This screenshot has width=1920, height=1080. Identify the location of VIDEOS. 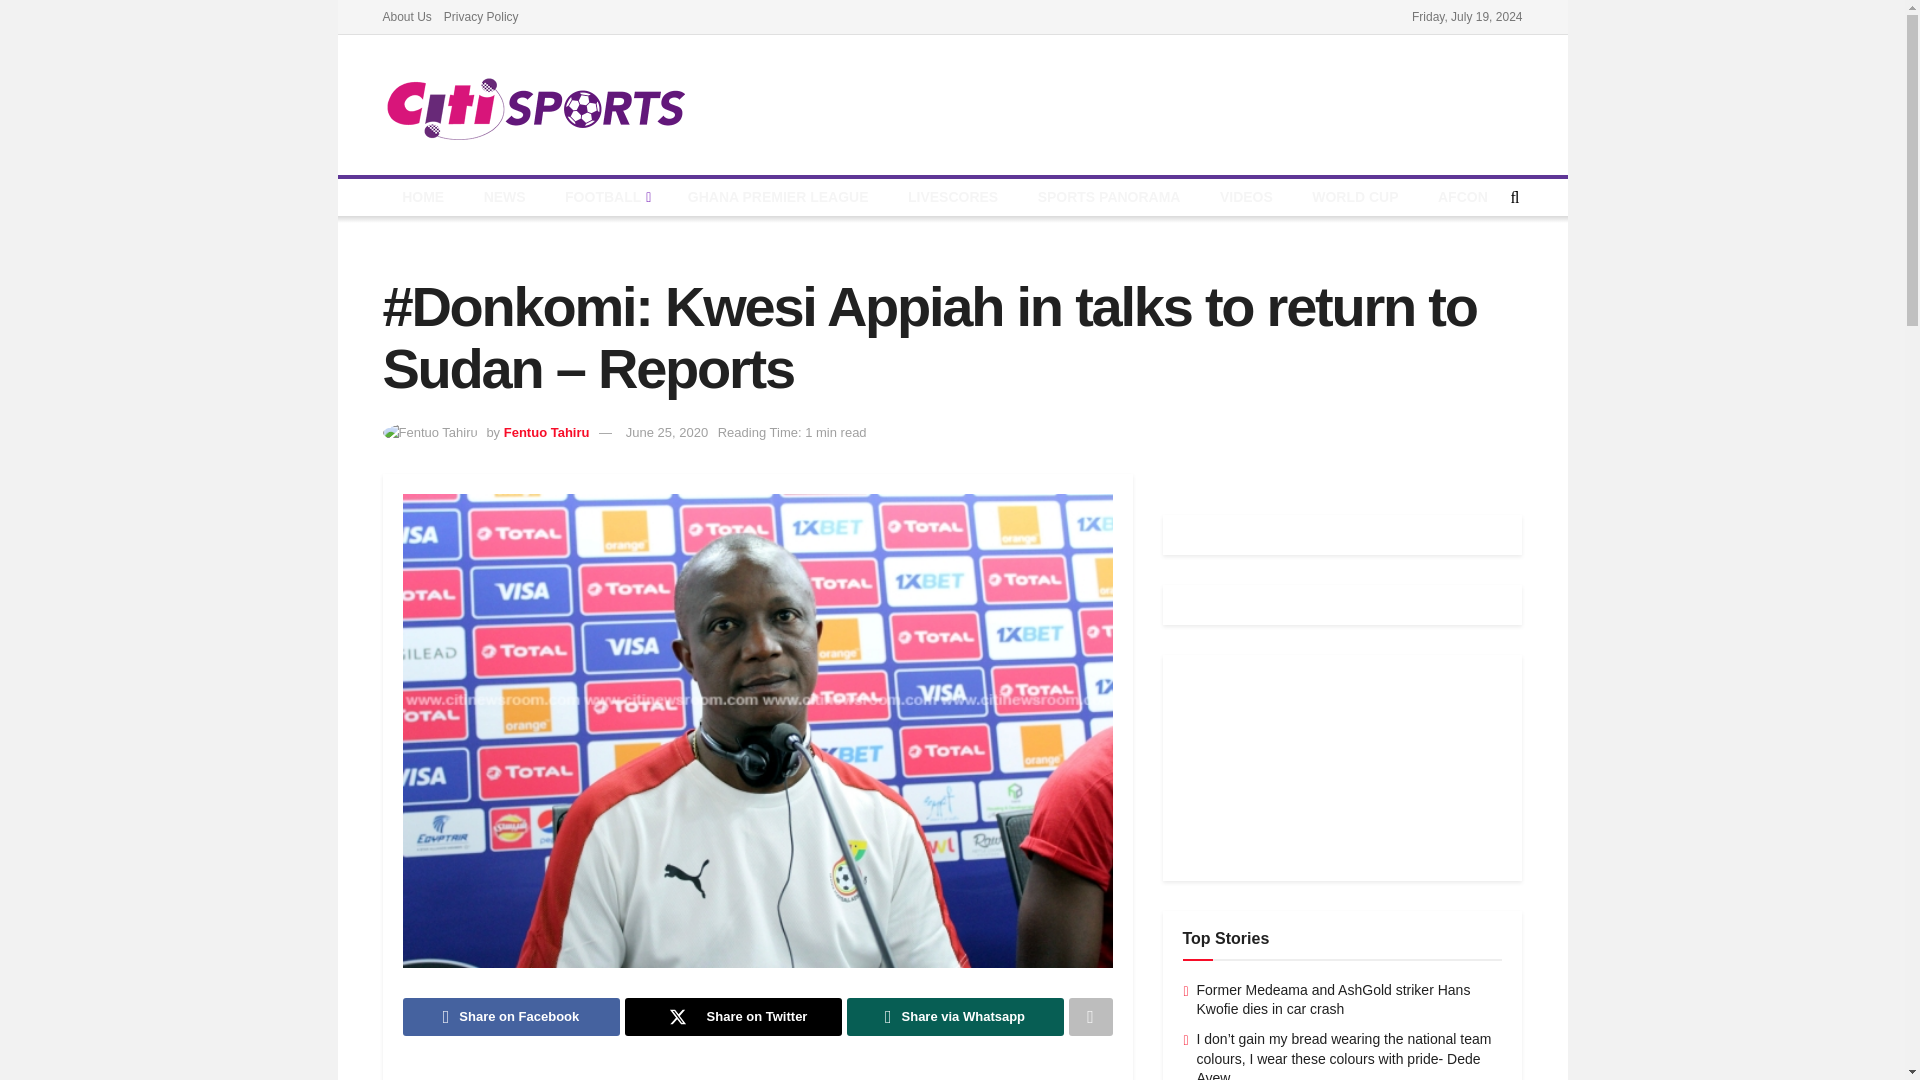
(1246, 198).